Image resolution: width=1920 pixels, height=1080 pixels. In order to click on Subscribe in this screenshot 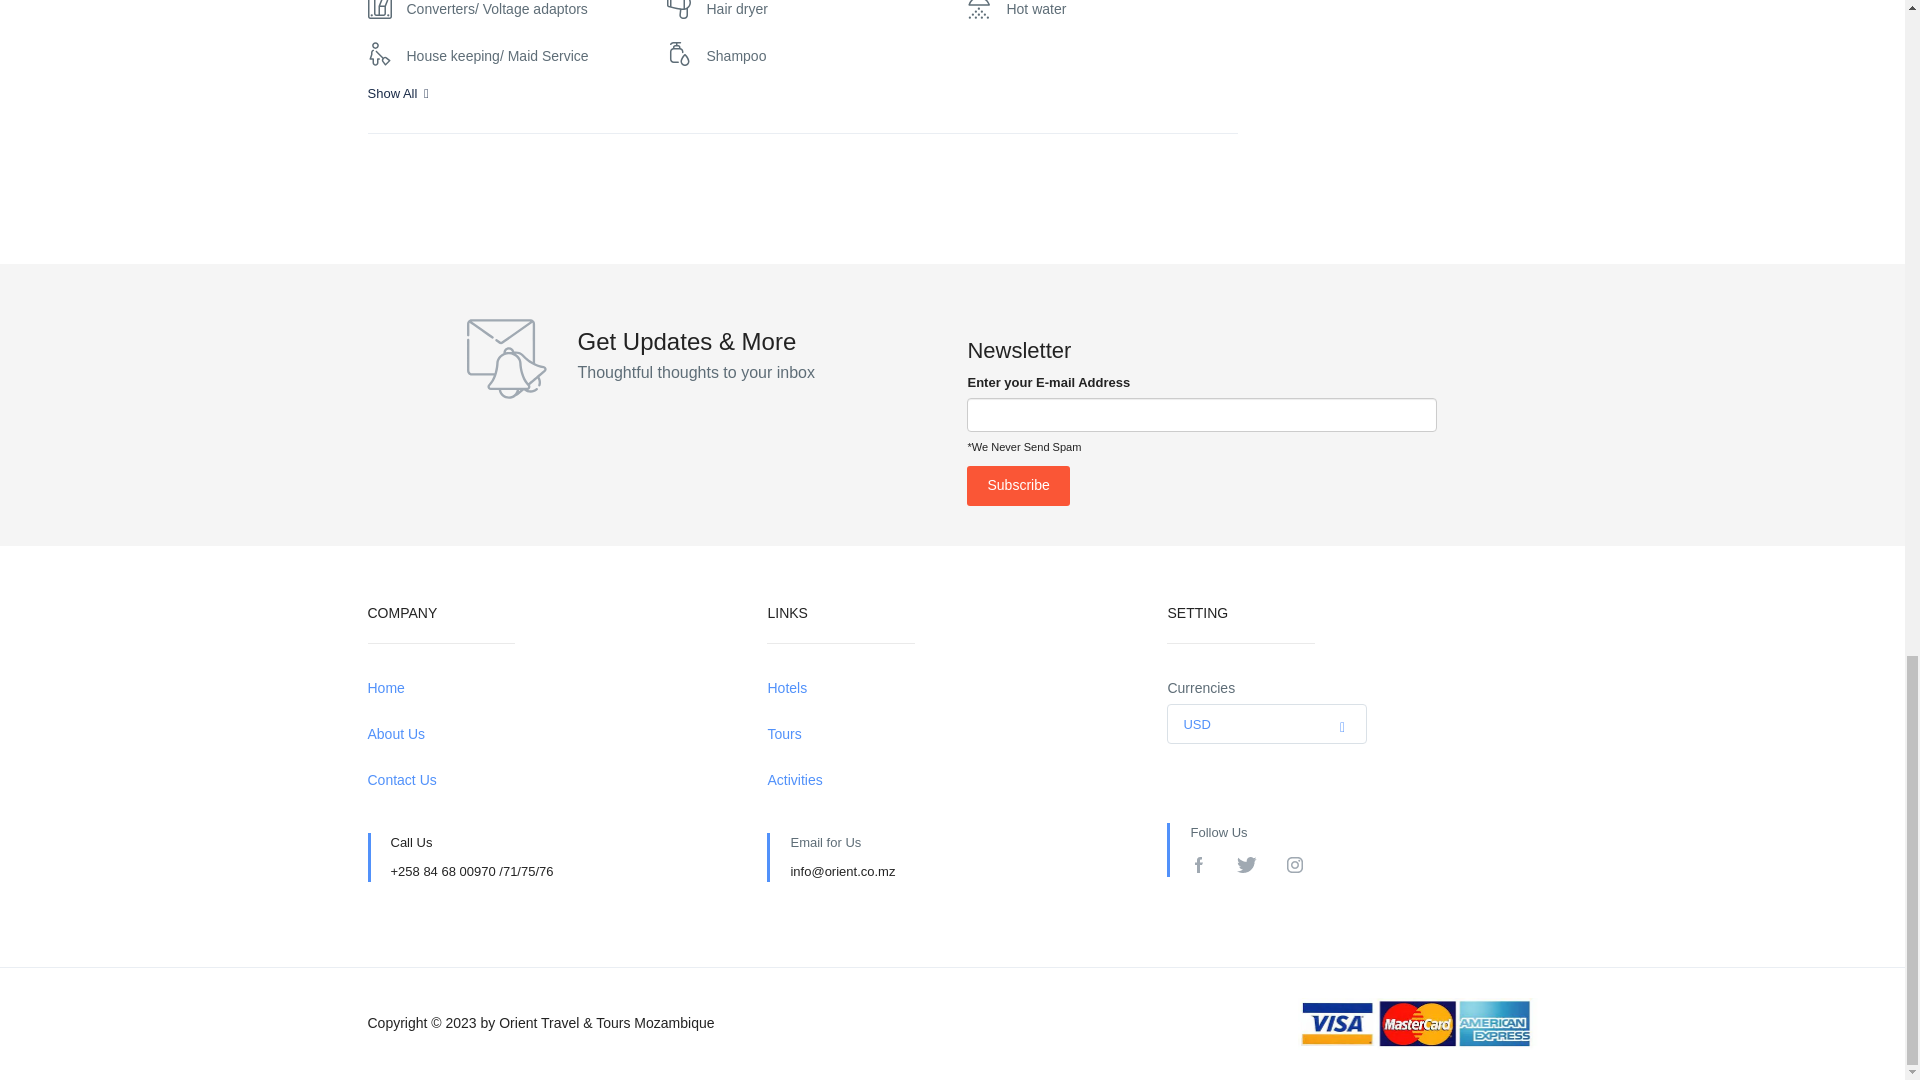, I will do `click(1018, 486)`.